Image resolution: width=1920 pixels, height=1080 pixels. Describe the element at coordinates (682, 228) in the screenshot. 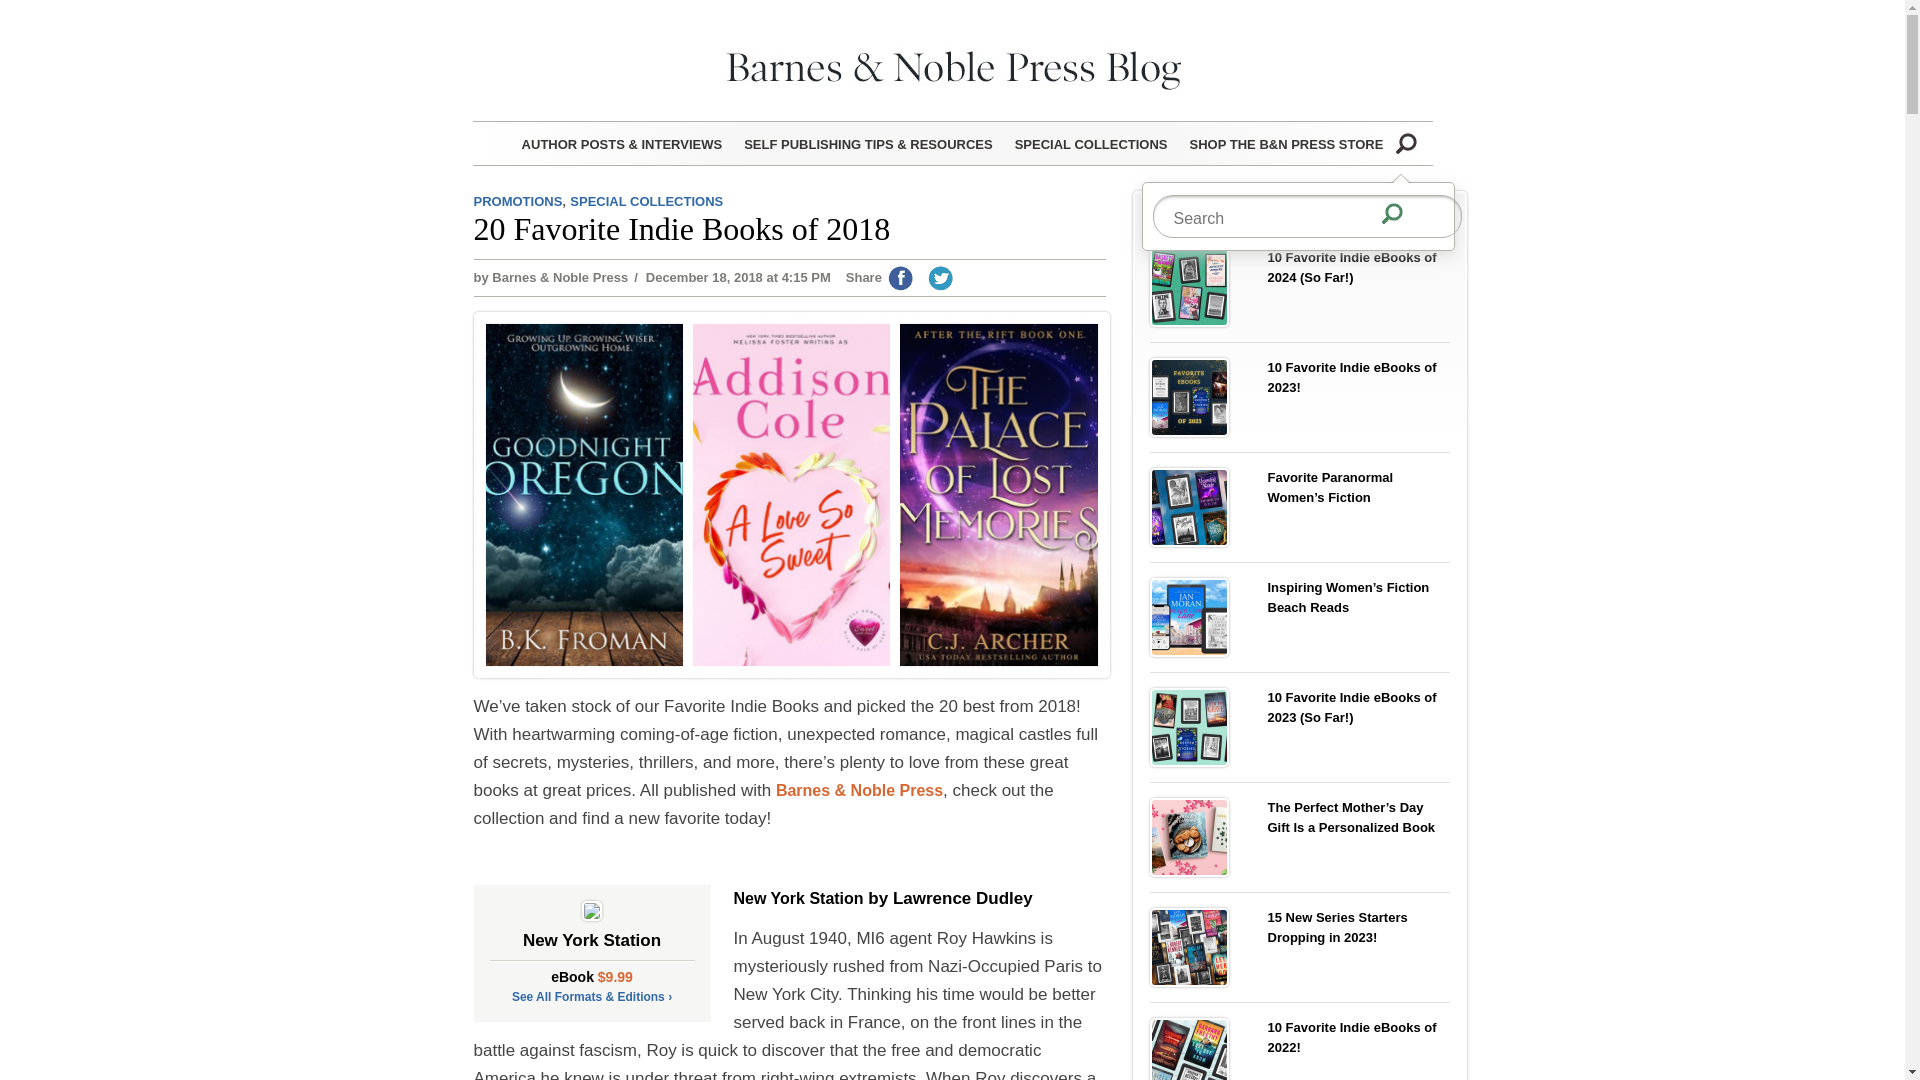

I see `Permalink to 20 Favorite Indie Books of 2018` at that location.